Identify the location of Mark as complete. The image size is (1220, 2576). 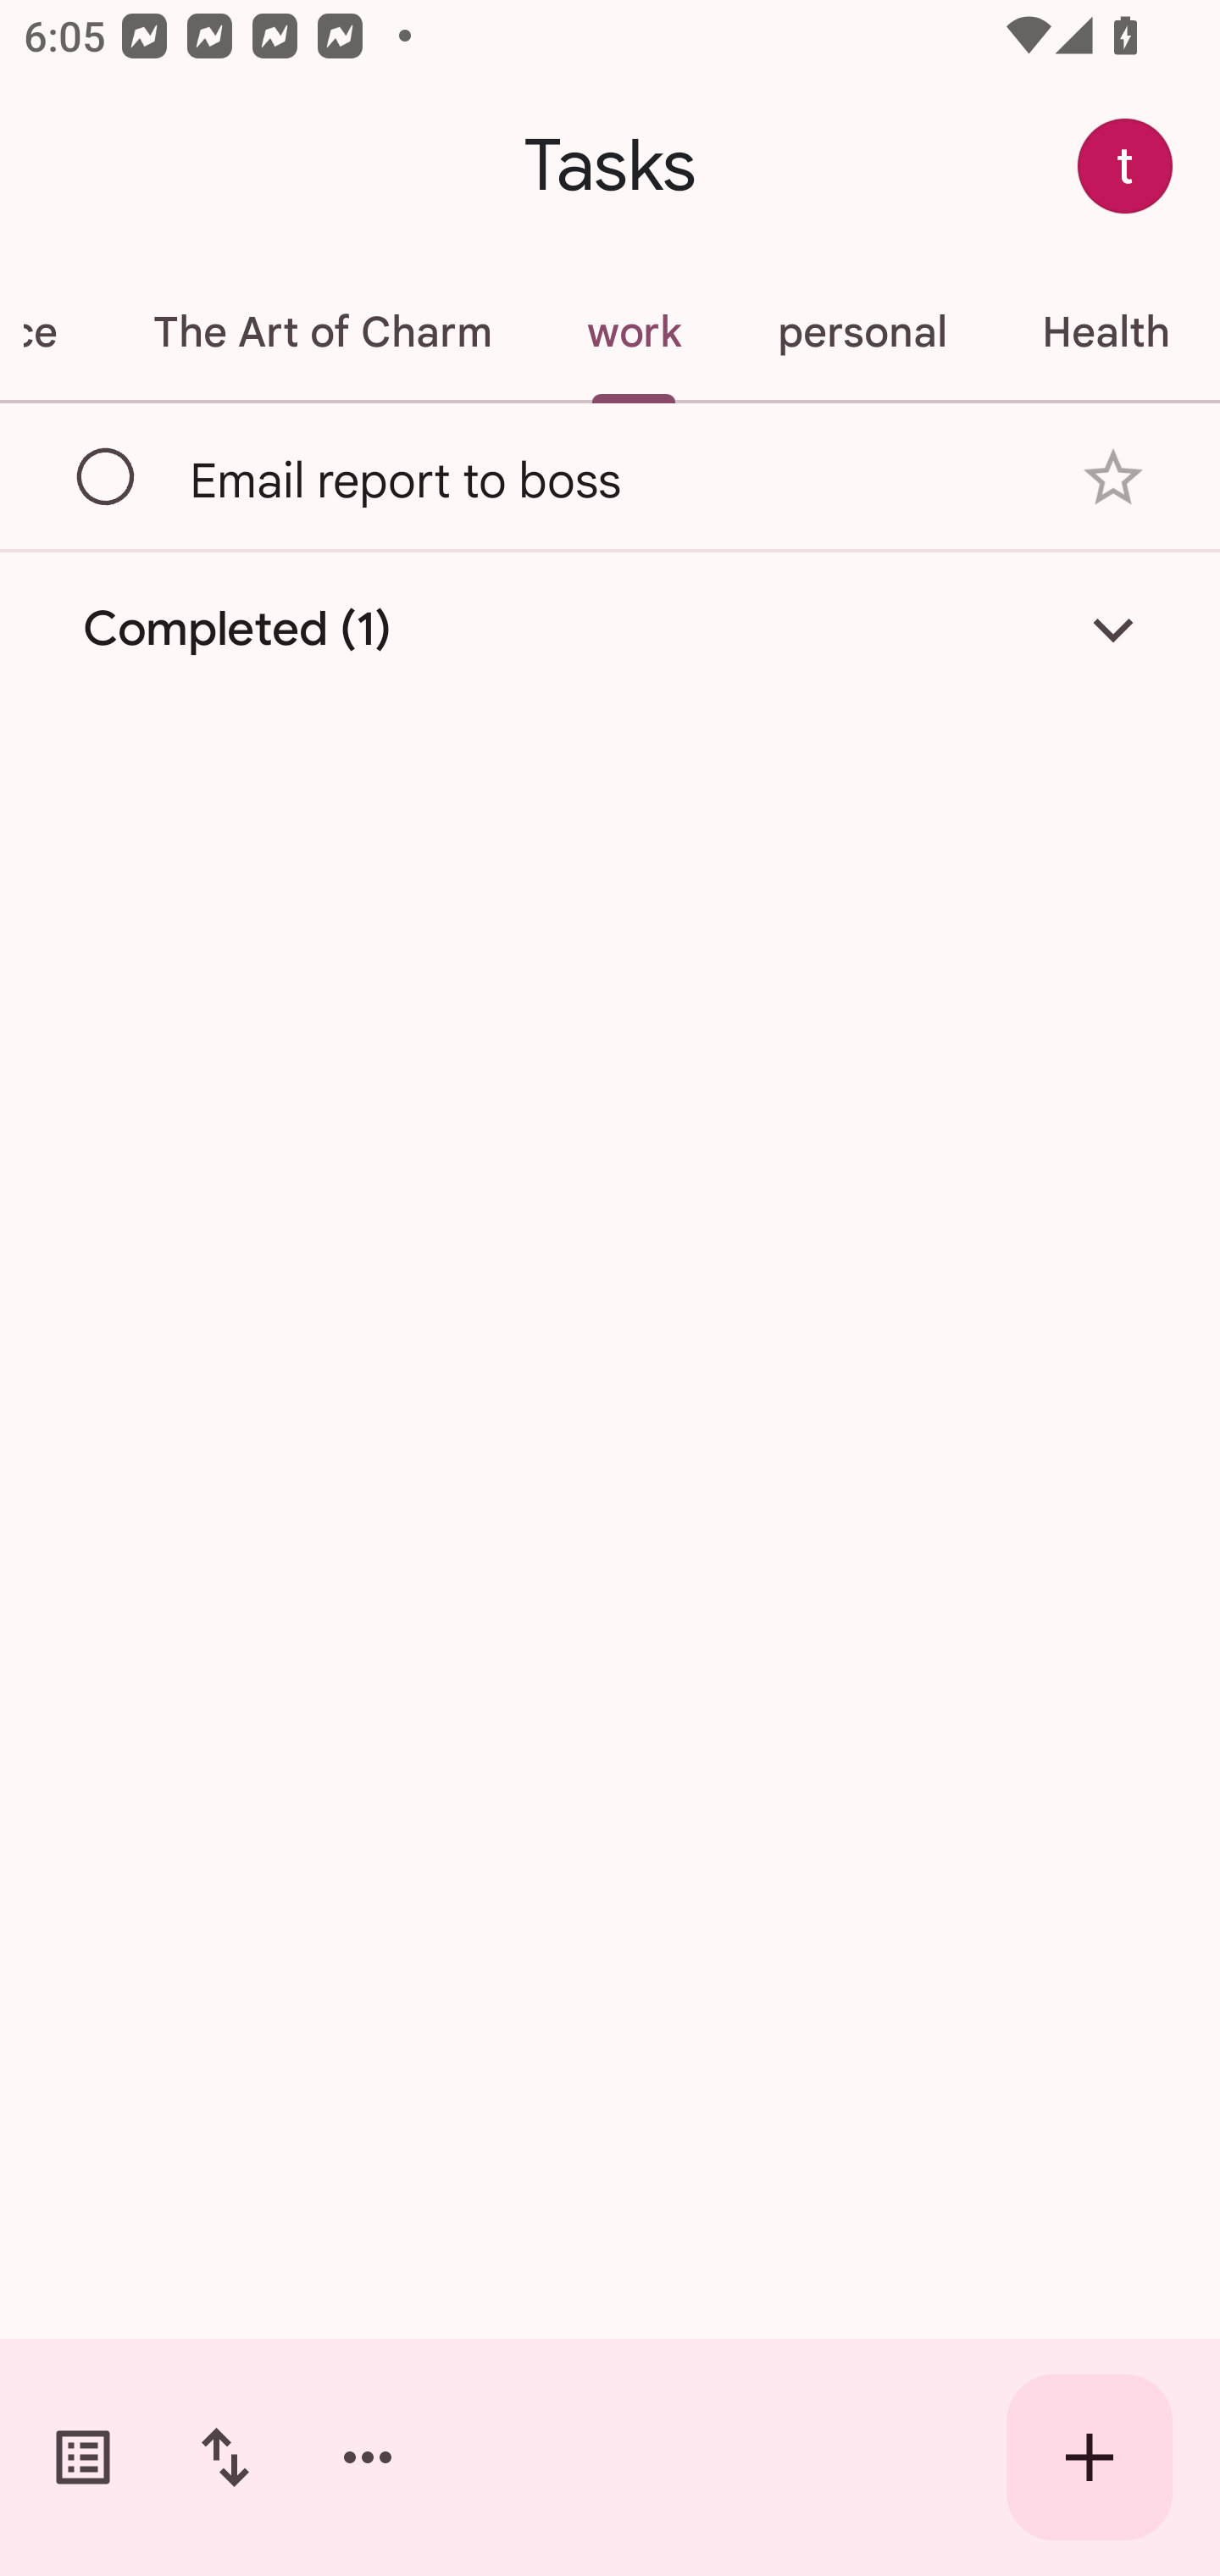
(107, 477).